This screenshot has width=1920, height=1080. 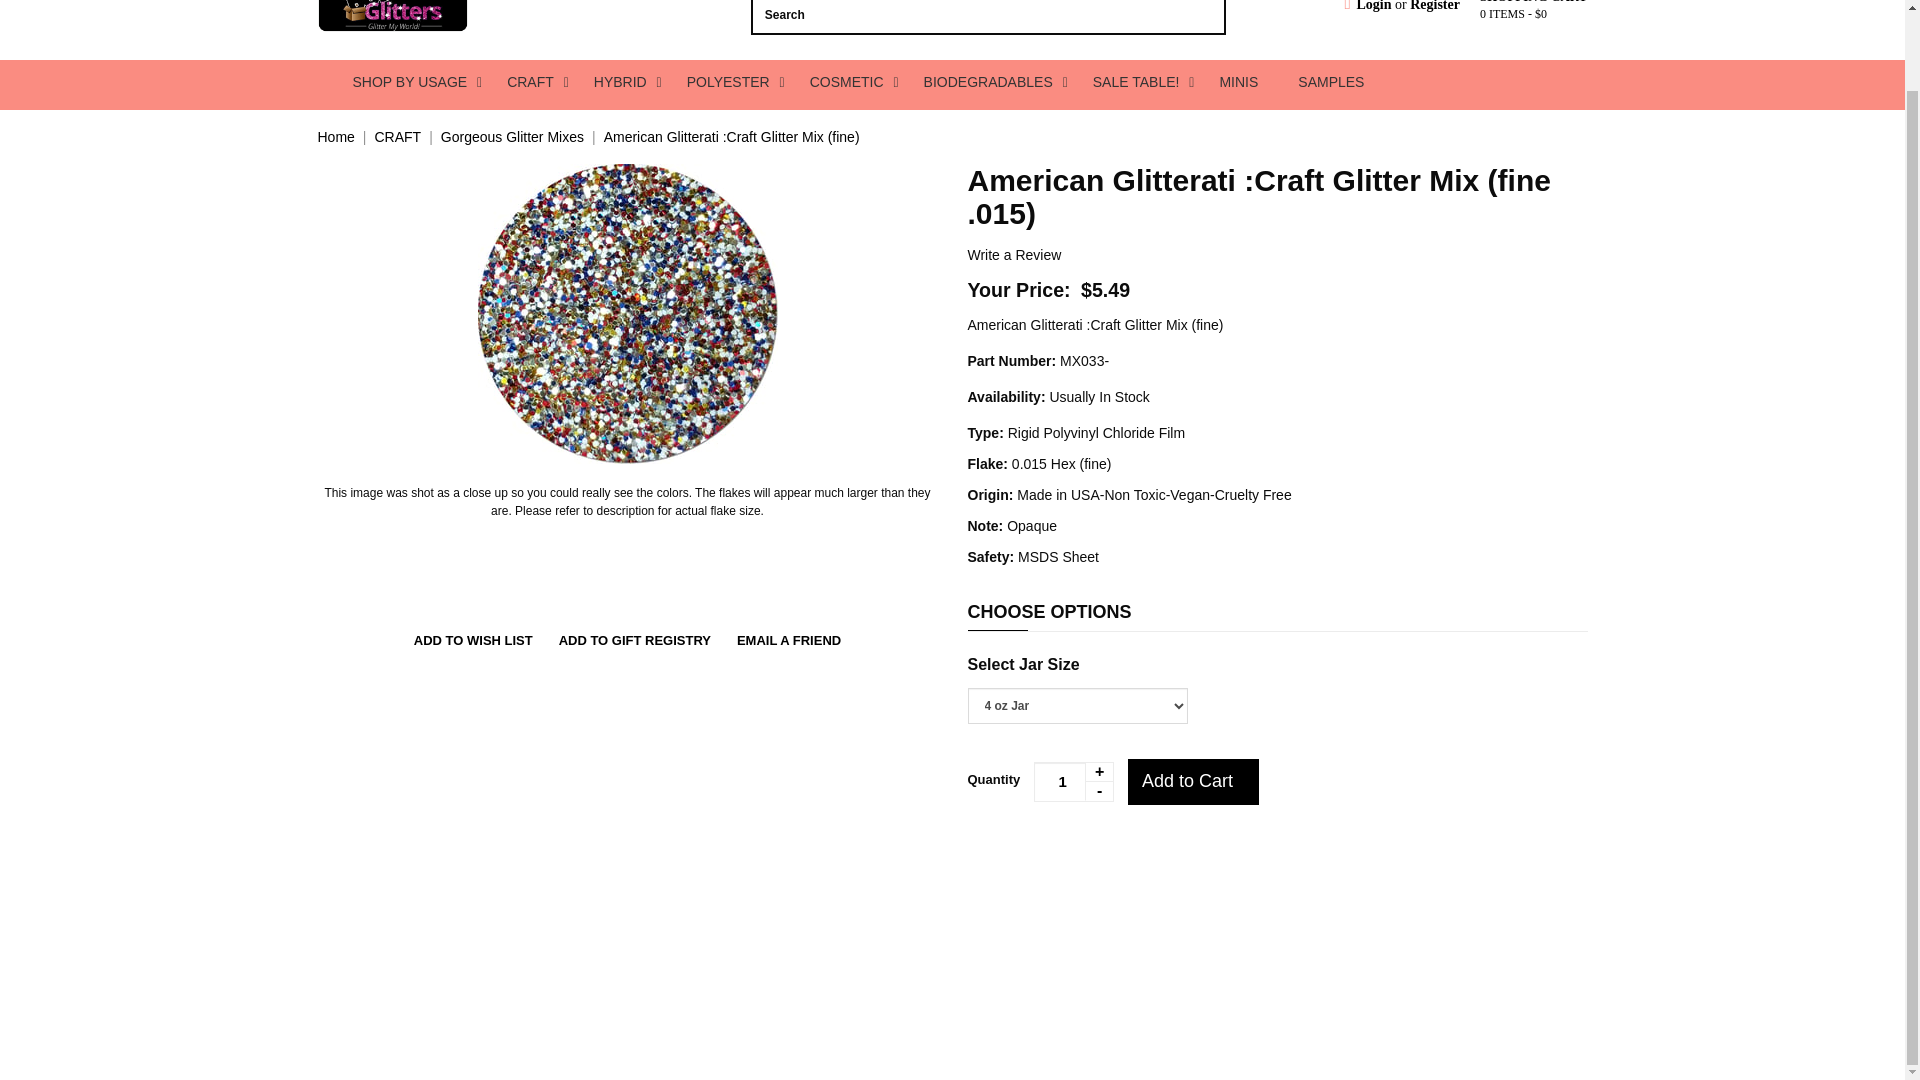 I want to click on Login, so click(x=1367, y=6).